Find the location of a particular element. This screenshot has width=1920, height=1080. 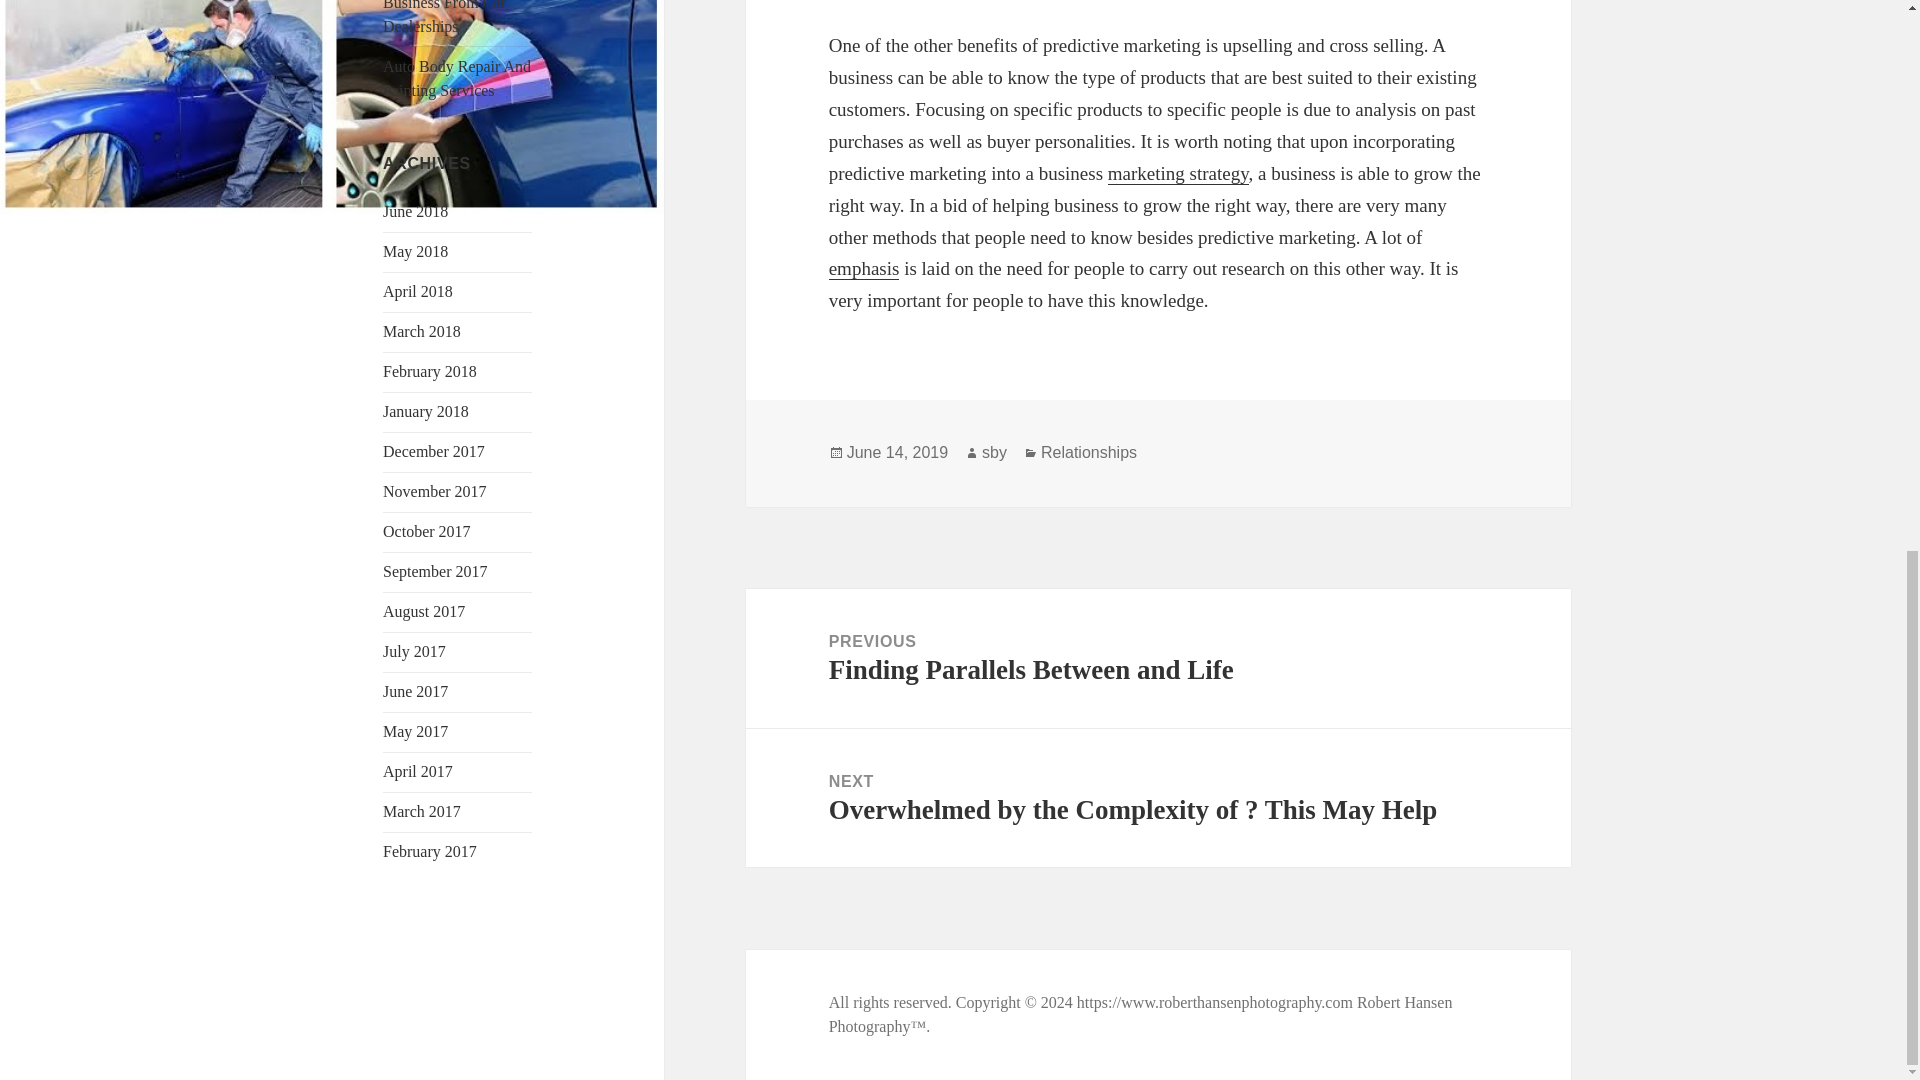

July 2017 is located at coordinates (414, 650).